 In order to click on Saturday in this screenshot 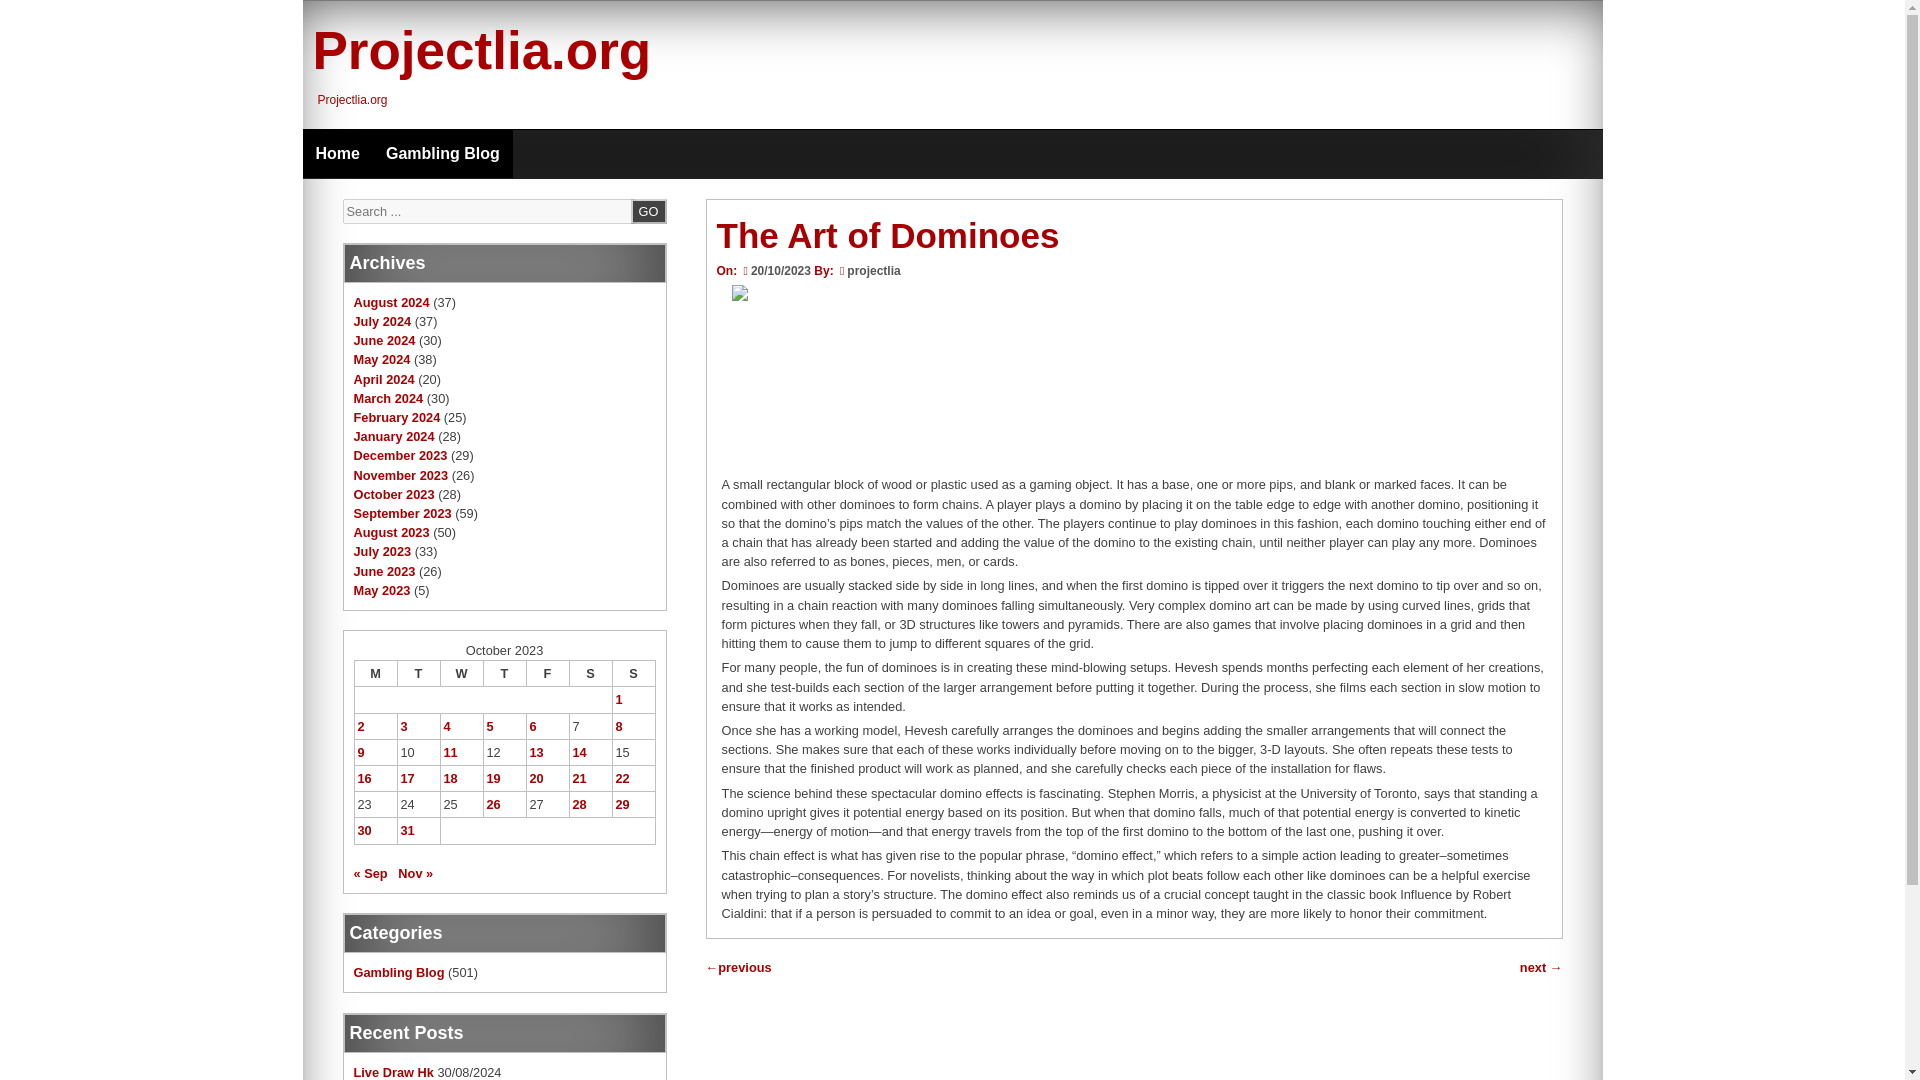, I will do `click(590, 673)`.